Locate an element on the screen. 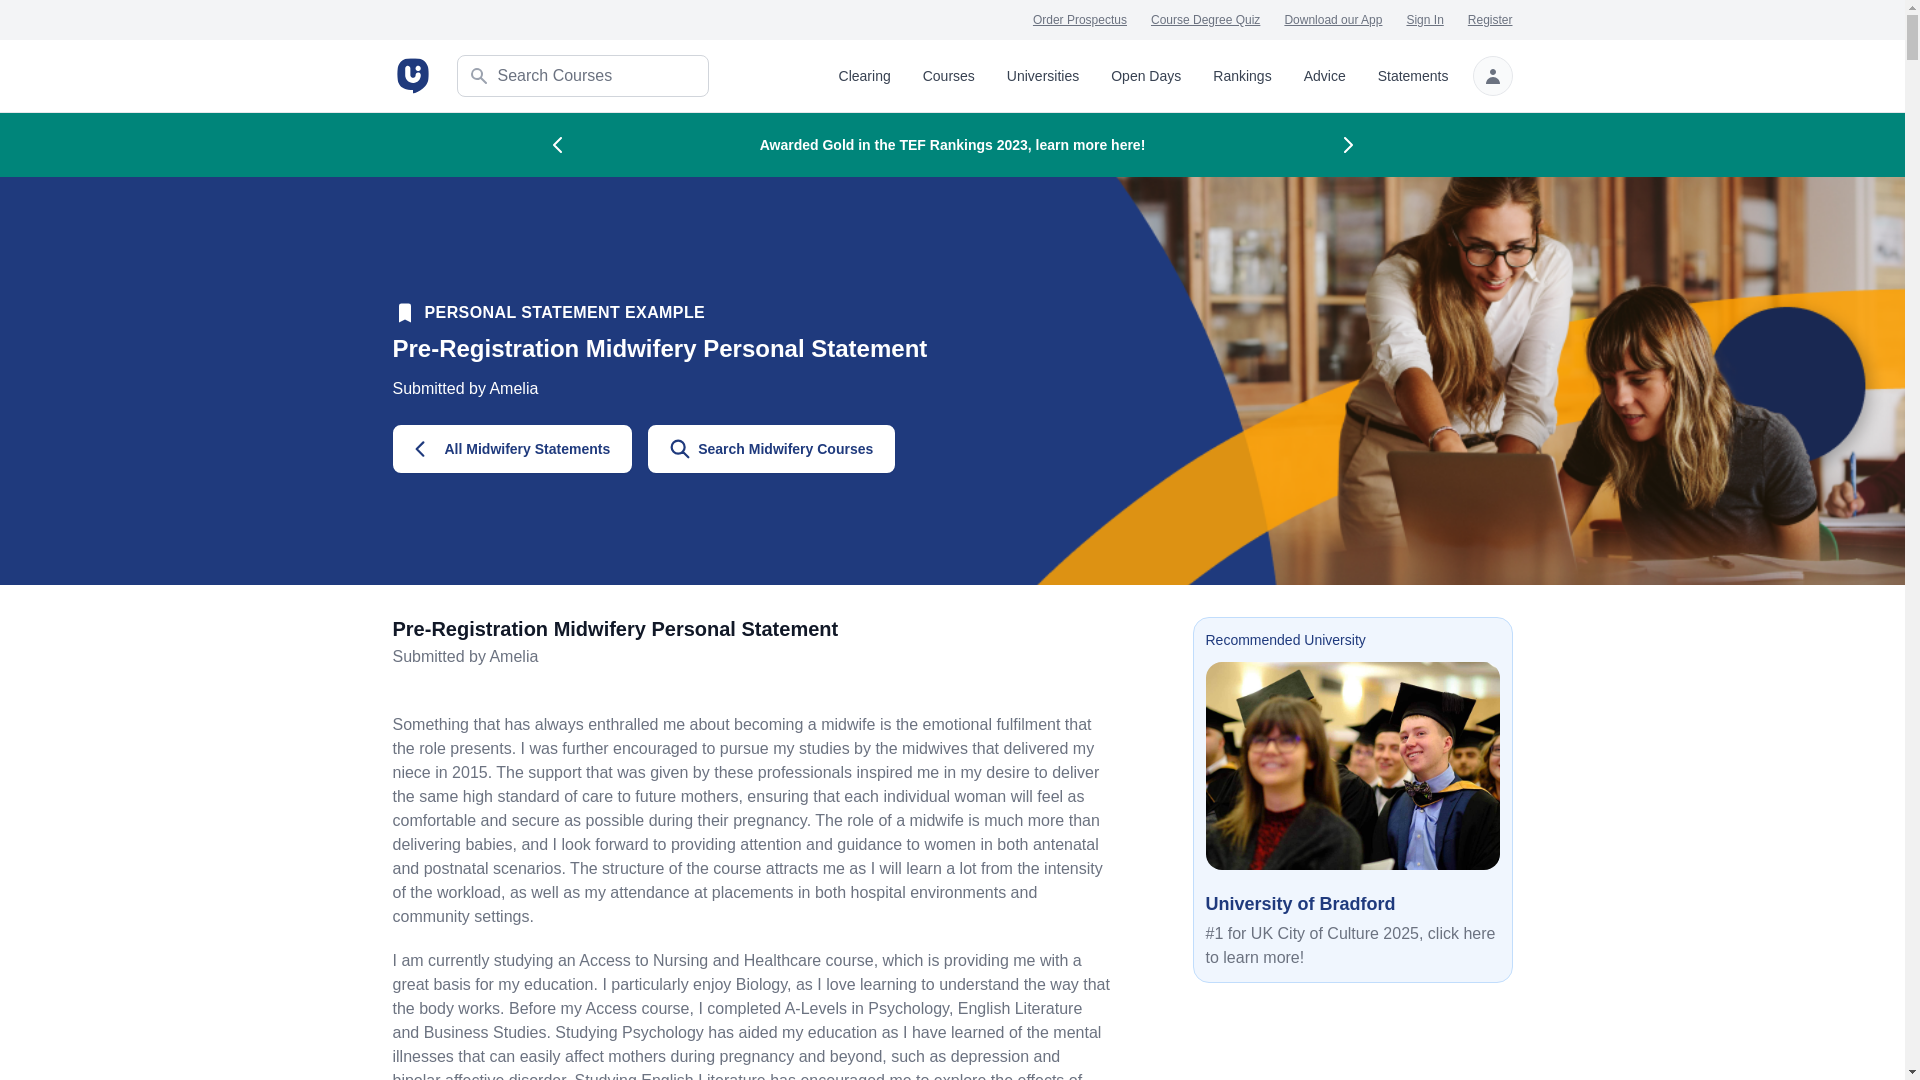  Download our App is located at coordinates (1333, 20).